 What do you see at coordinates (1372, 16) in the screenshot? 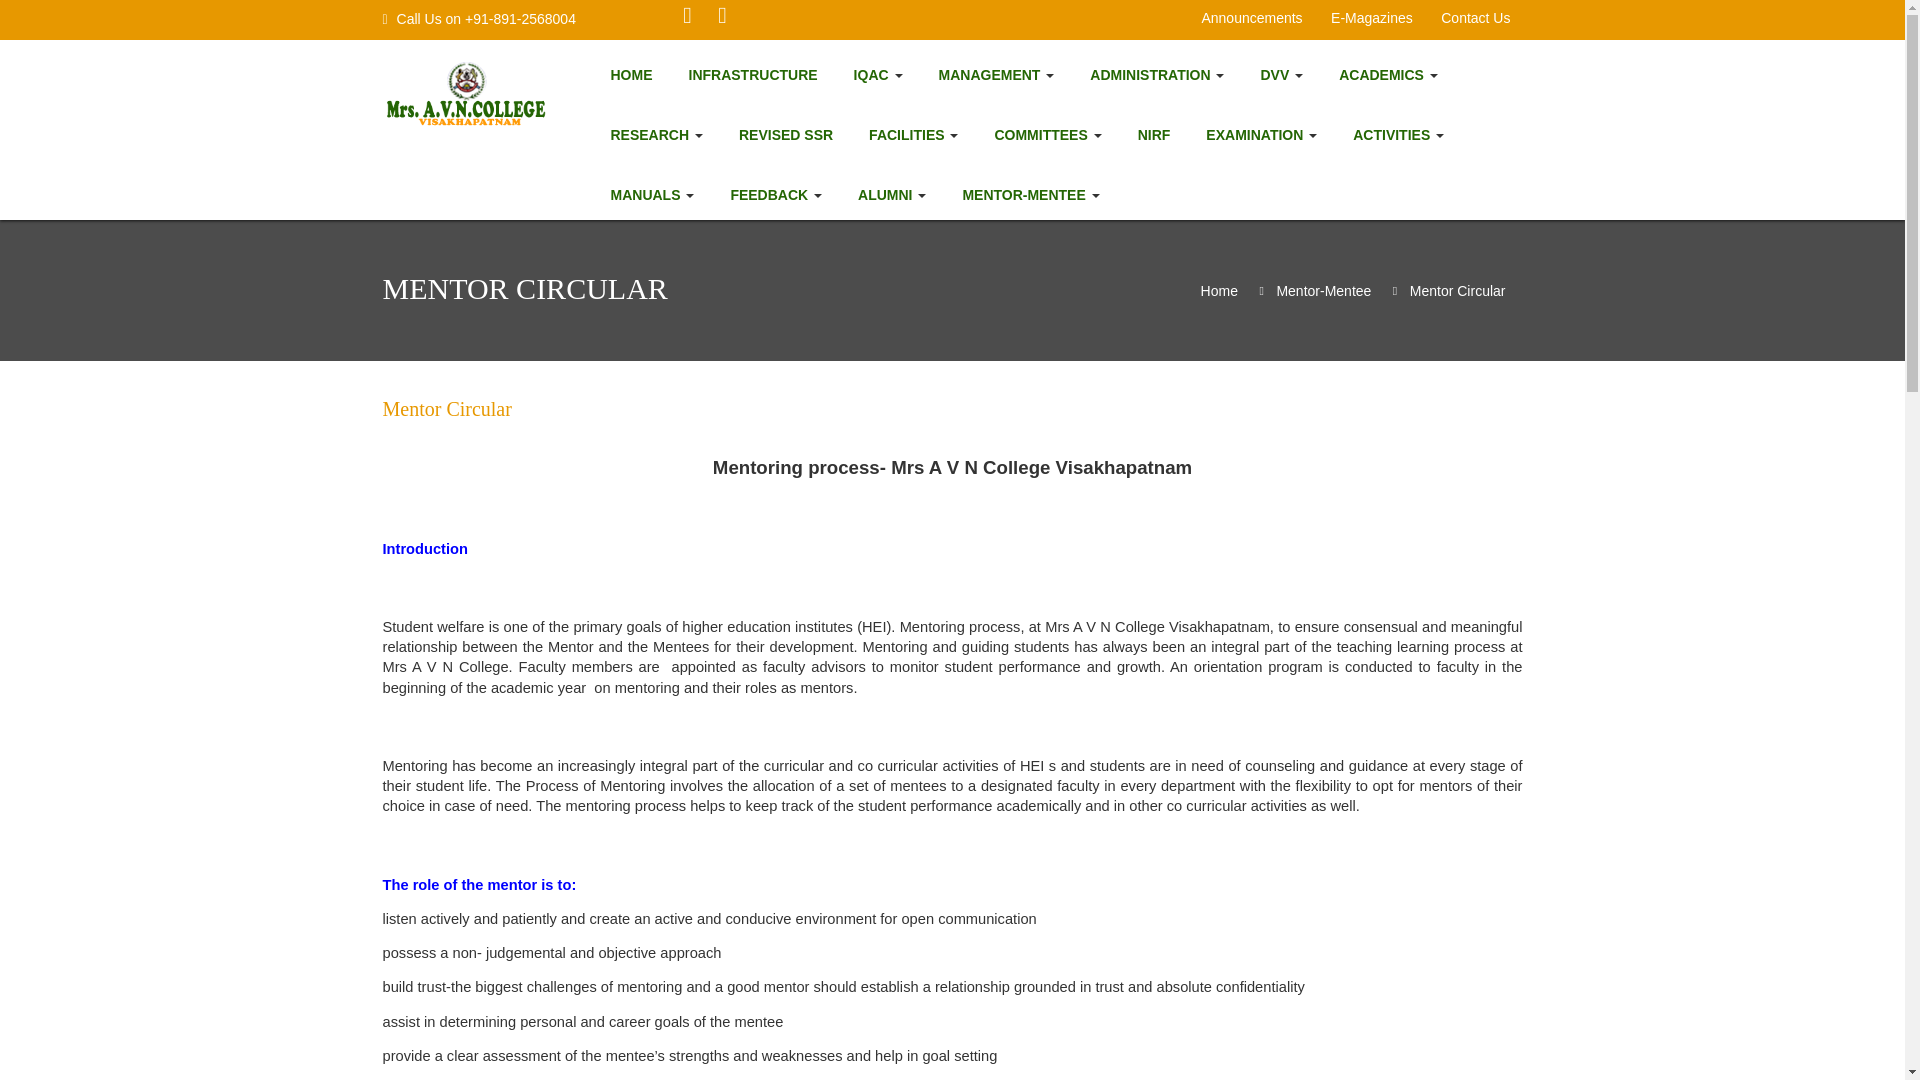
I see `E-Magazines` at bounding box center [1372, 16].